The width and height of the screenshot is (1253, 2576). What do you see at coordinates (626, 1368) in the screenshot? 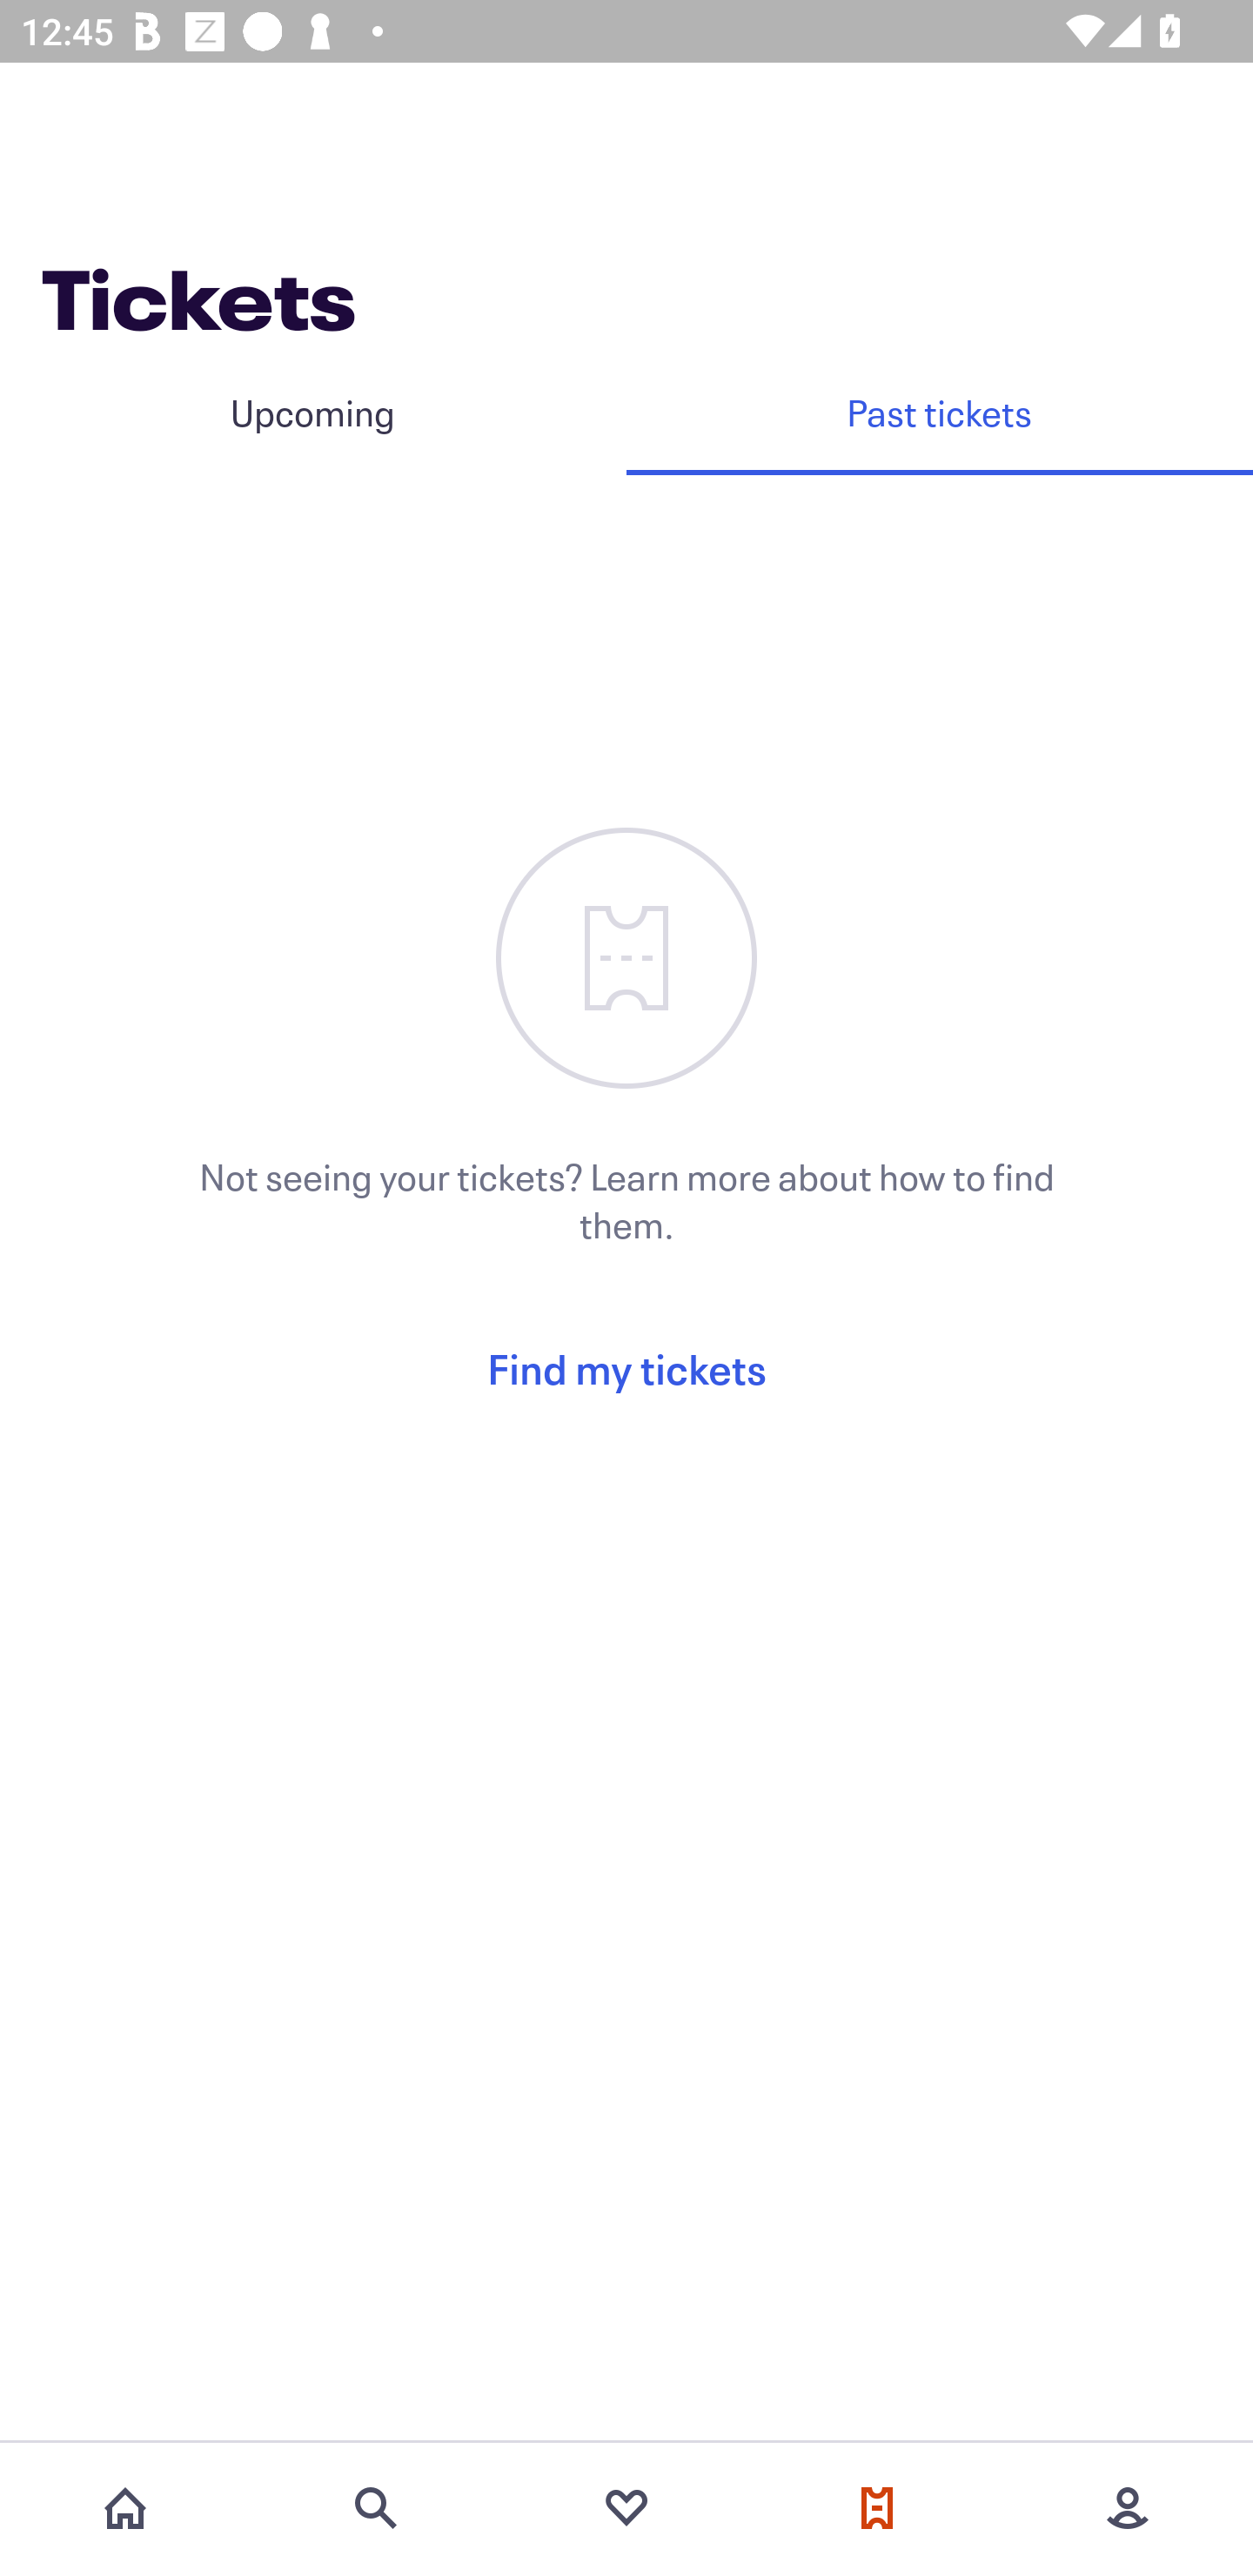
I see `Find my tickets` at bounding box center [626, 1368].